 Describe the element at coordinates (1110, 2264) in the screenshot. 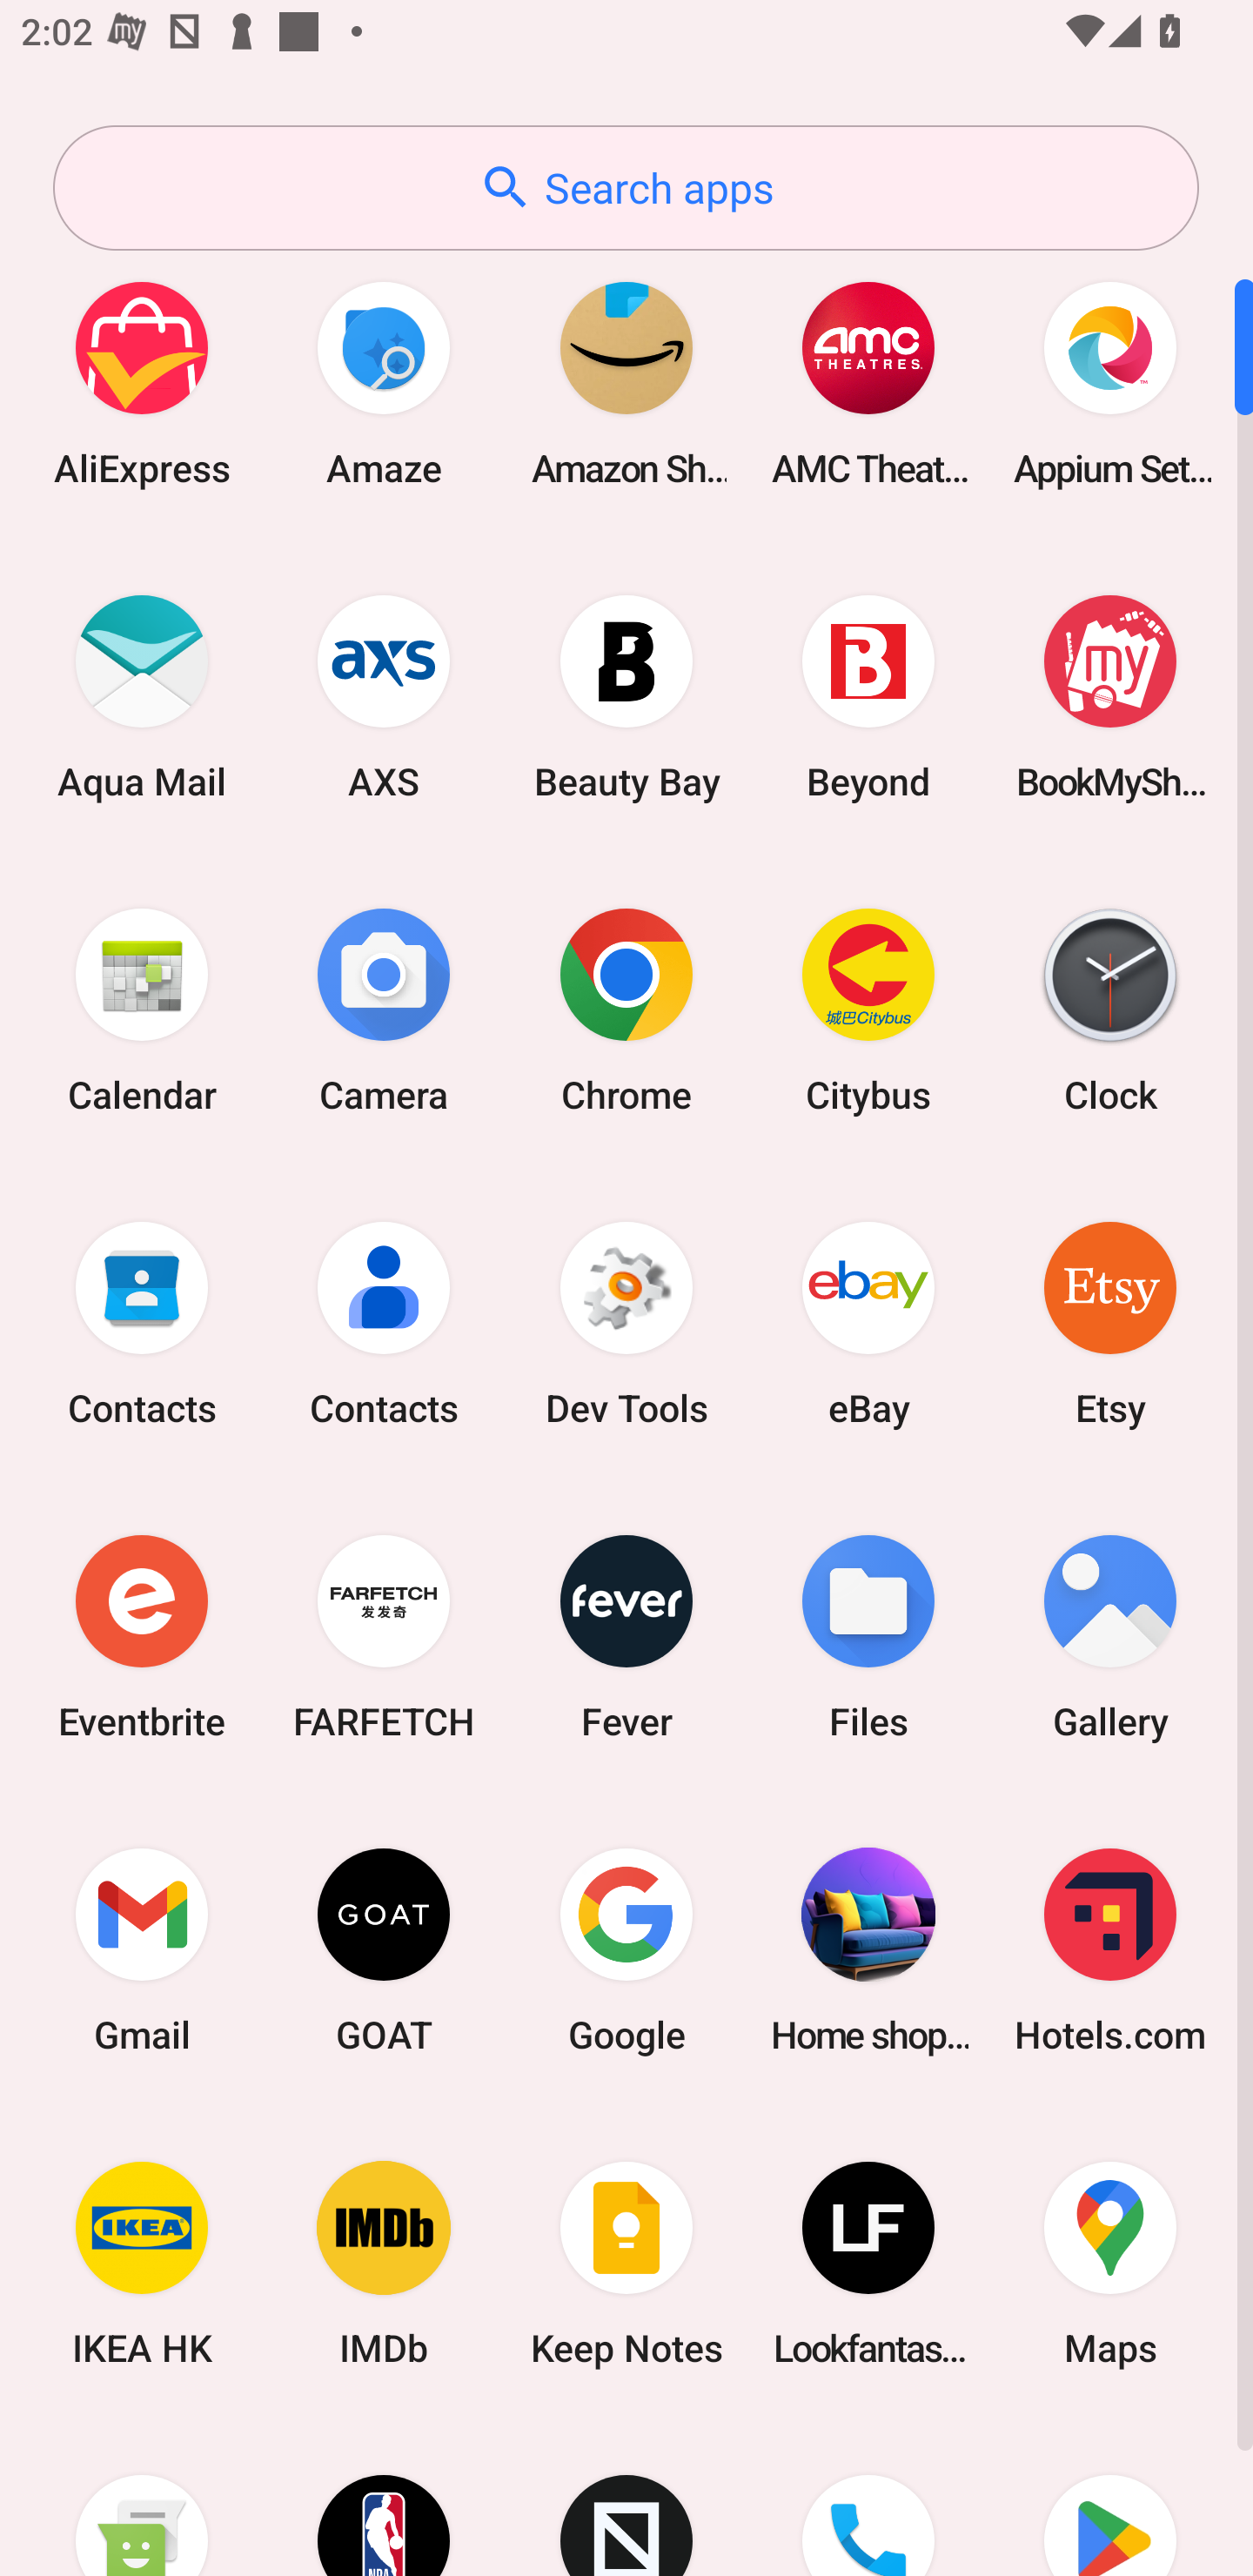

I see `Maps` at that location.